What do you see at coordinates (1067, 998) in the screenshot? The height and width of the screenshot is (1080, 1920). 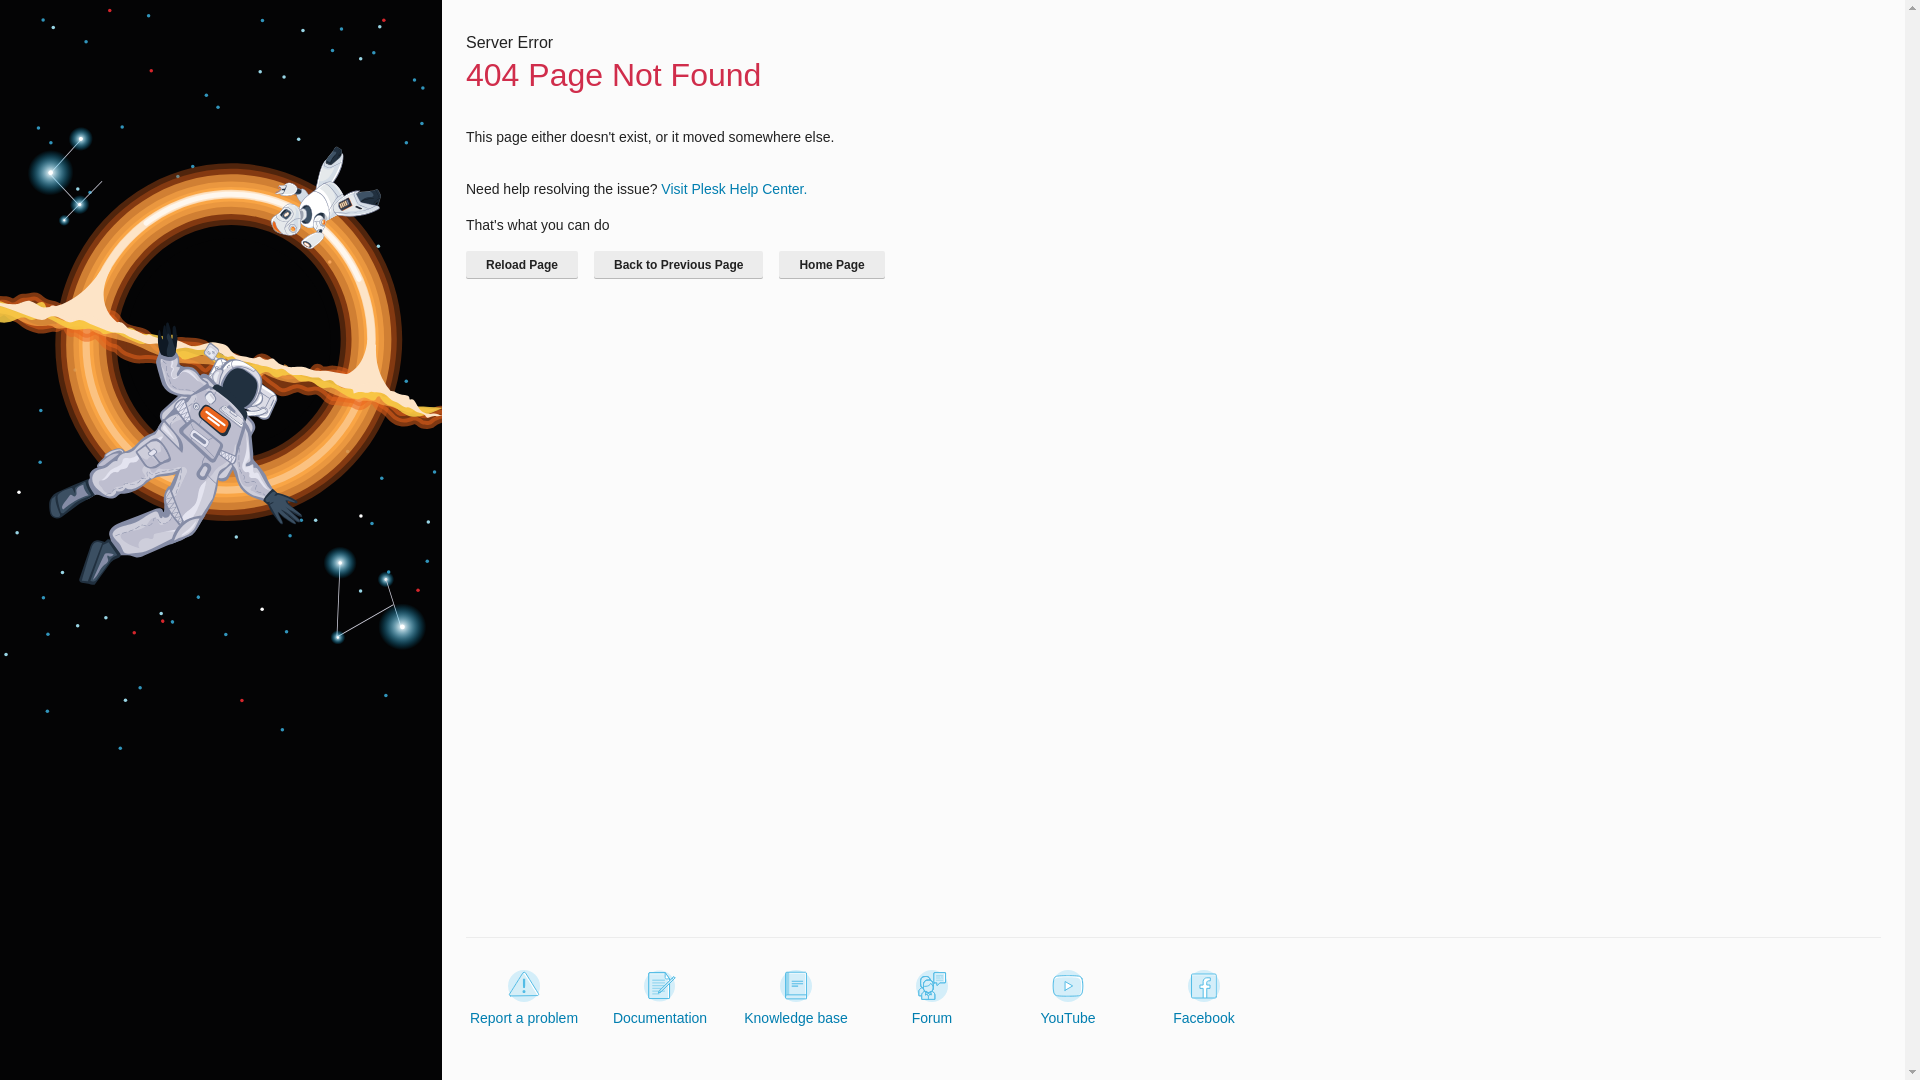 I see `YouTube` at bounding box center [1067, 998].